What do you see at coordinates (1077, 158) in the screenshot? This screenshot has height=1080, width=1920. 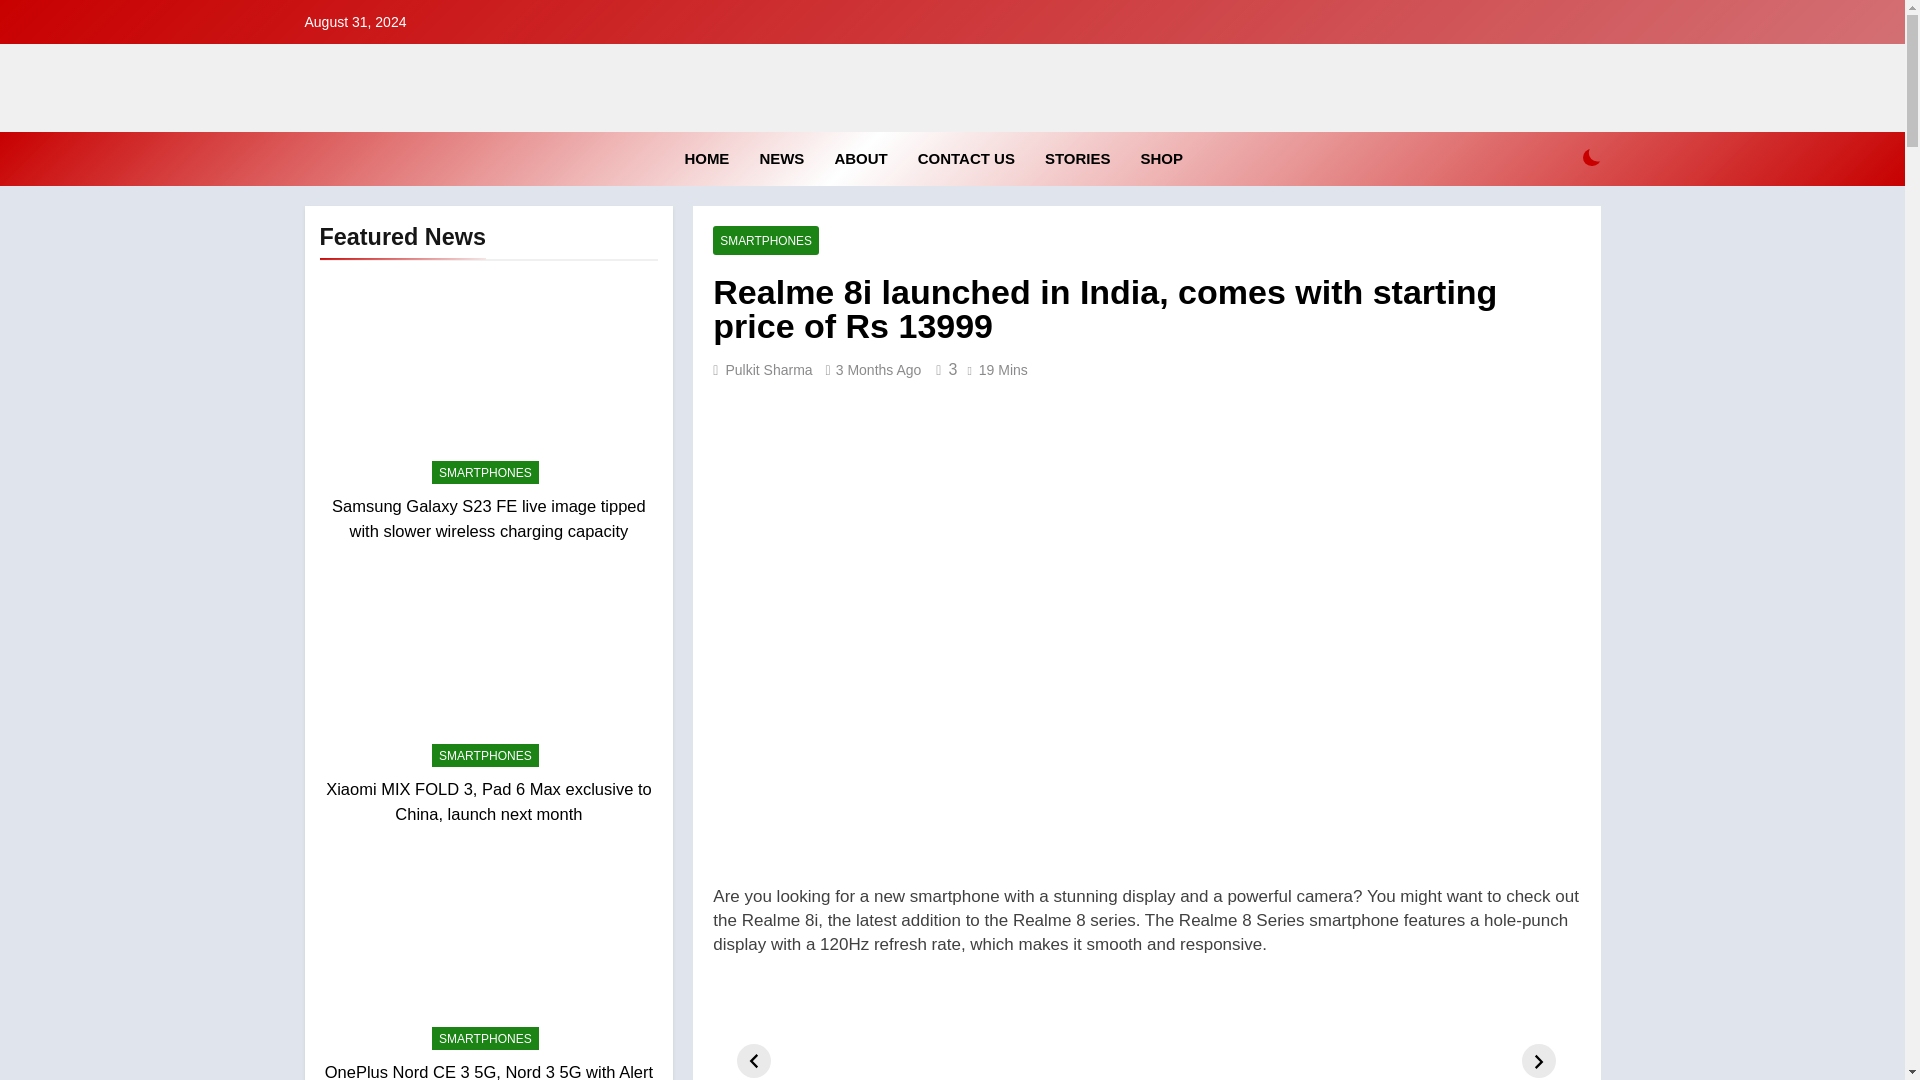 I see `STORIES` at bounding box center [1077, 158].